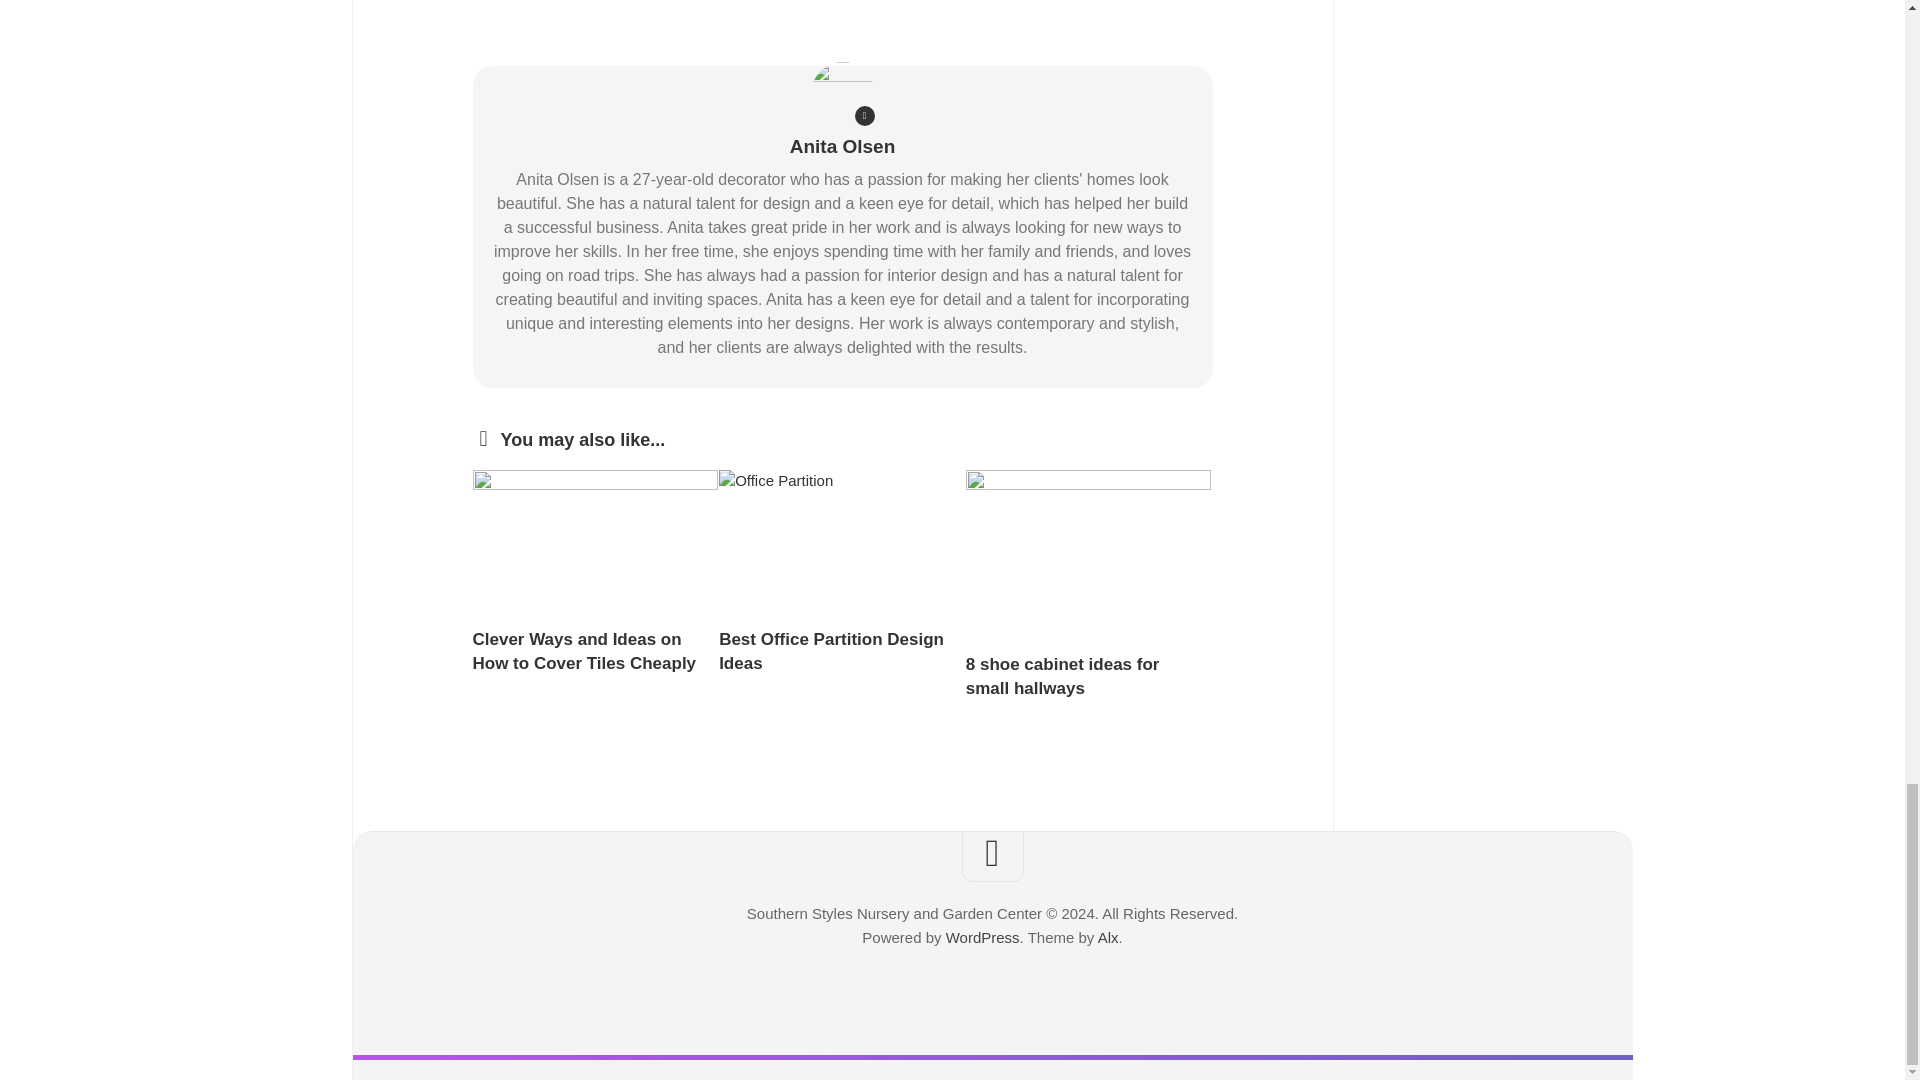 This screenshot has height=1080, width=1920. Describe the element at coordinates (831, 650) in the screenshot. I see `Best Office Partition Design Ideas` at that location.